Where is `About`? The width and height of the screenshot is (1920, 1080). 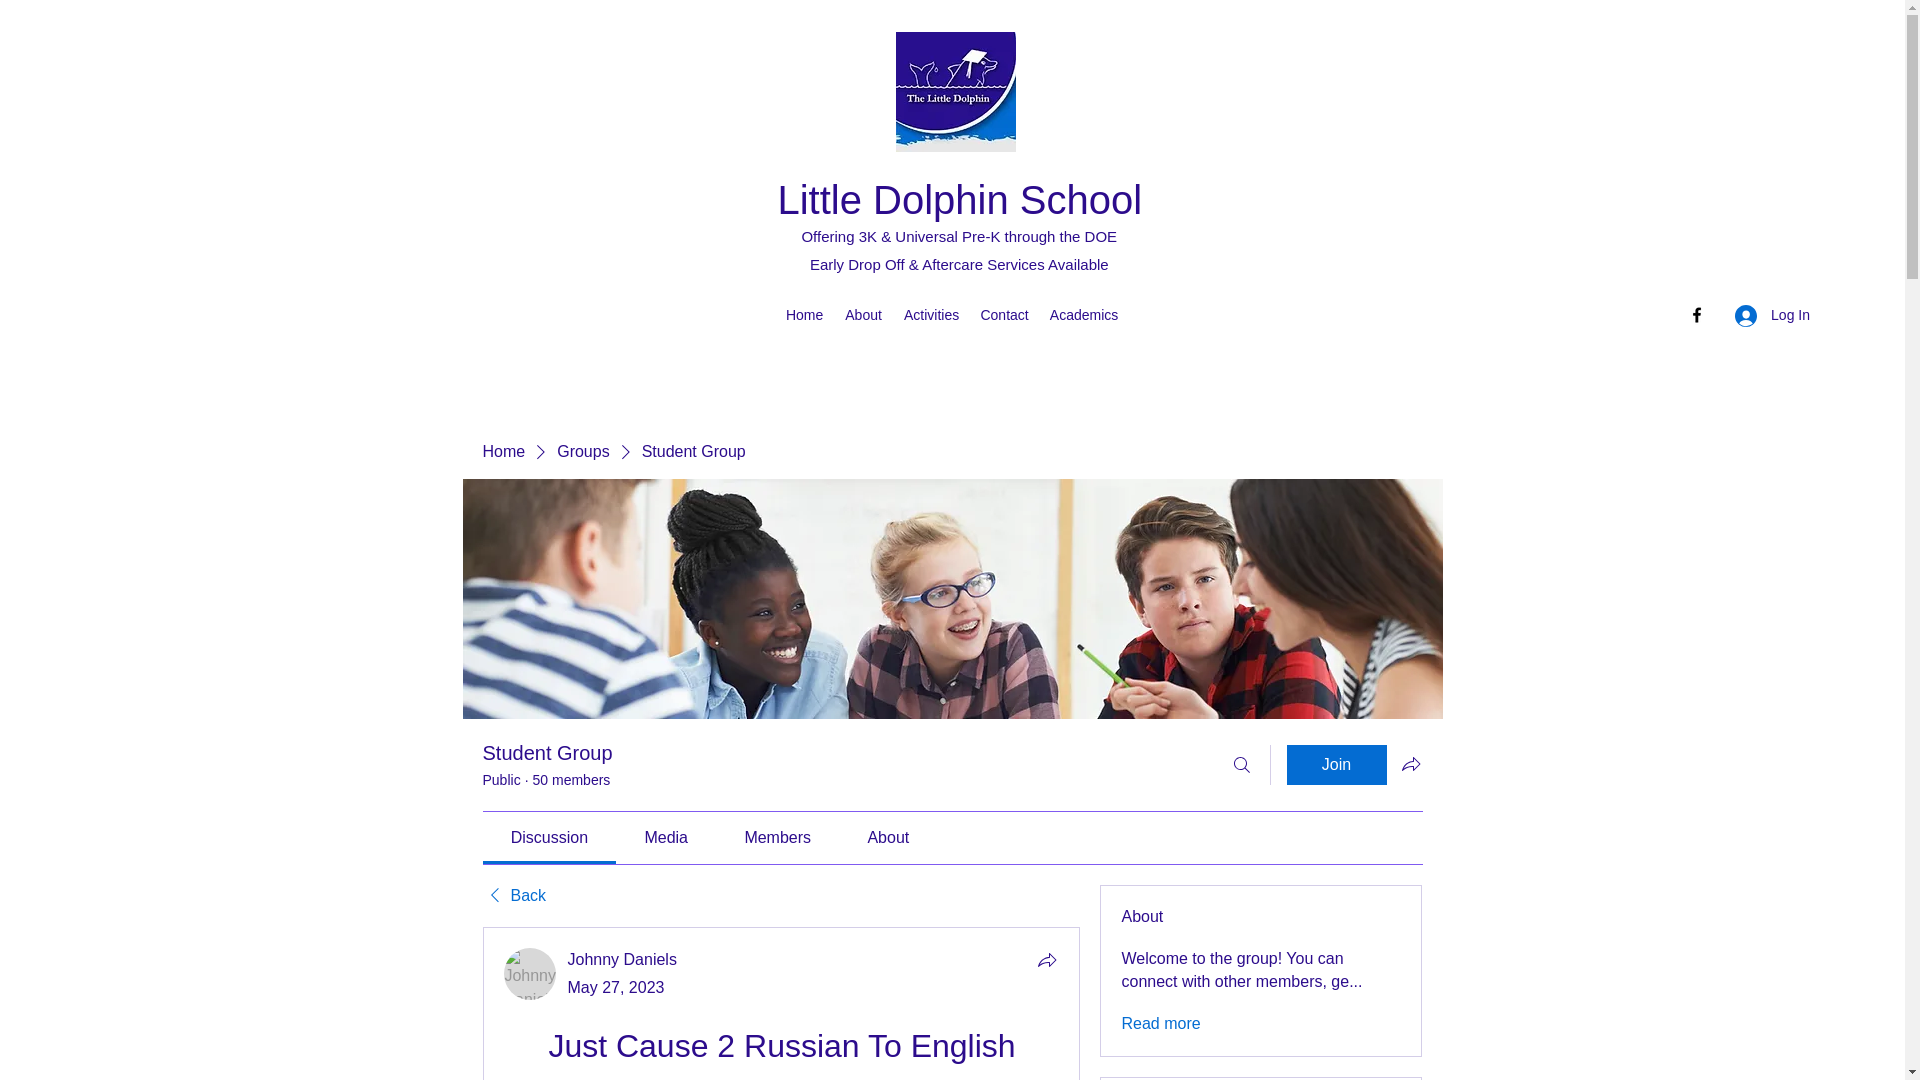
About is located at coordinates (864, 315).